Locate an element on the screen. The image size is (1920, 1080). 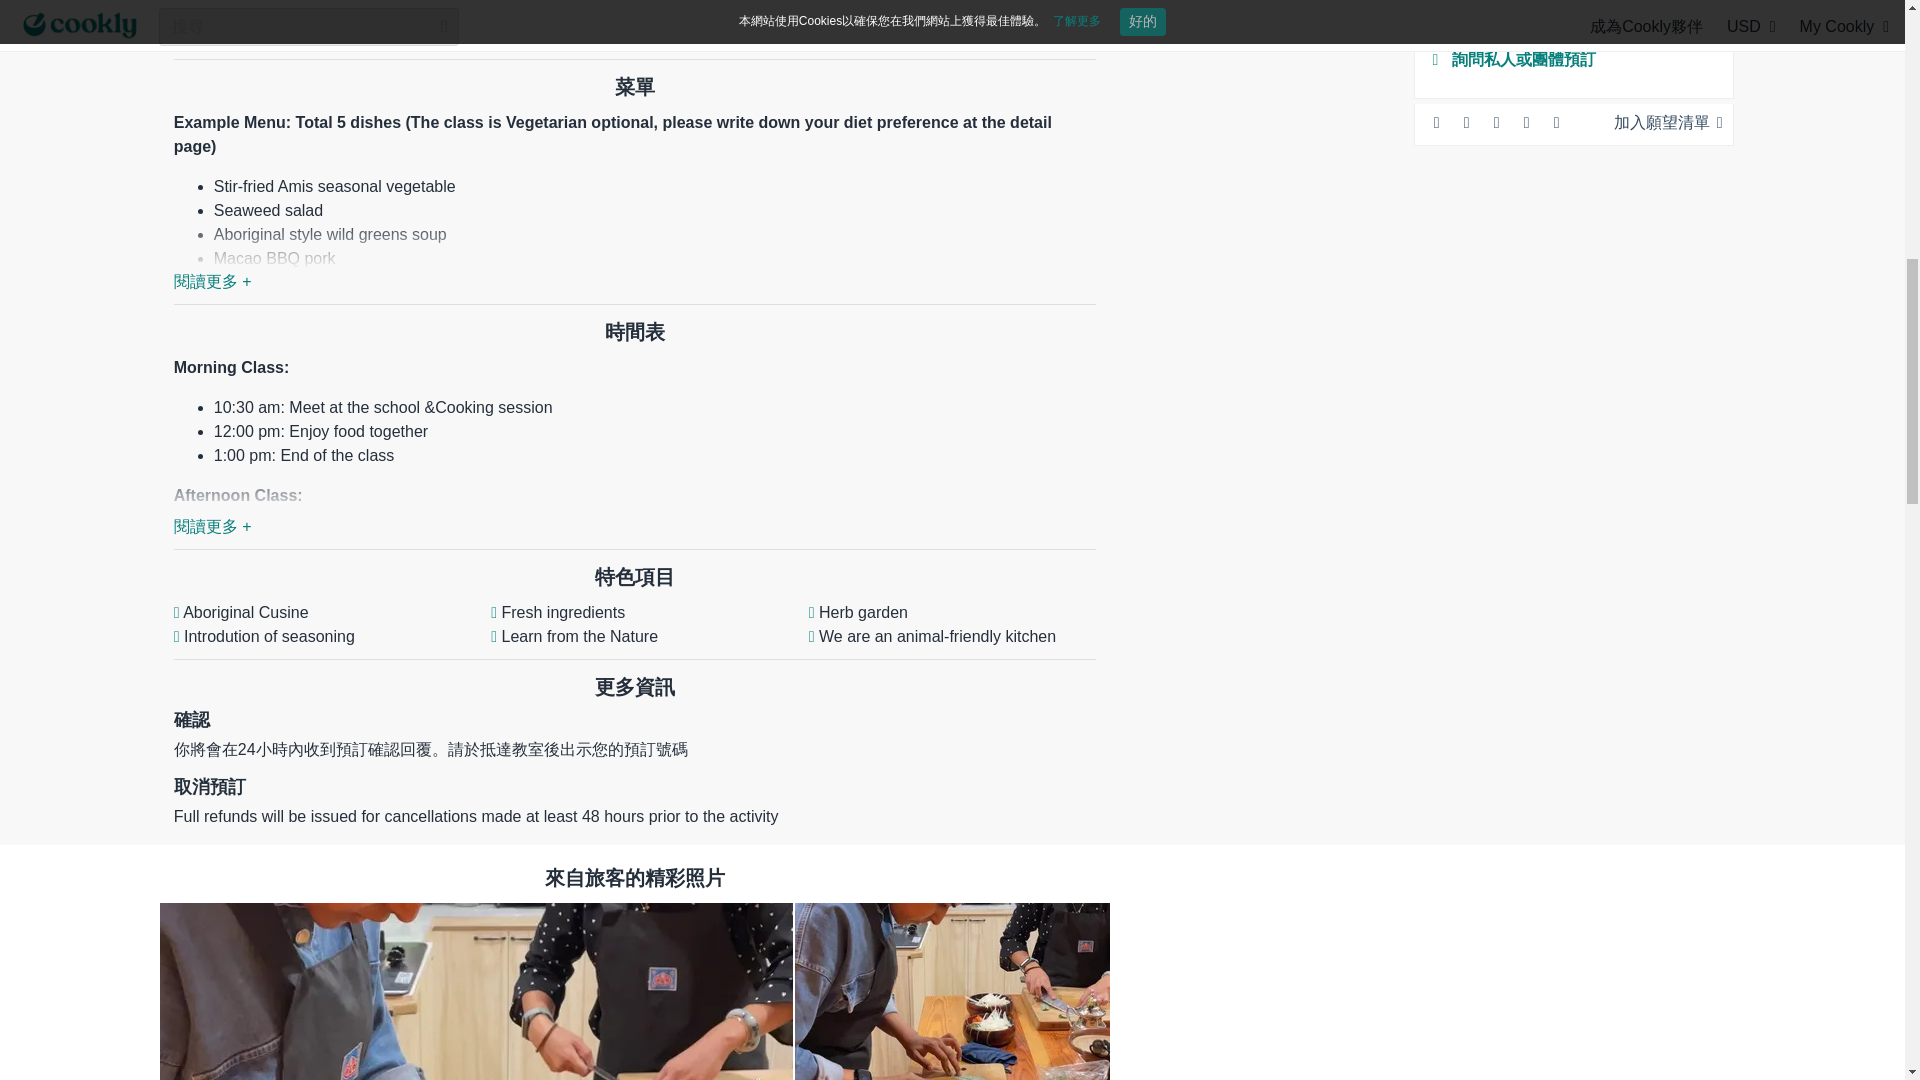
Tuesday is located at coordinates (923, 288).